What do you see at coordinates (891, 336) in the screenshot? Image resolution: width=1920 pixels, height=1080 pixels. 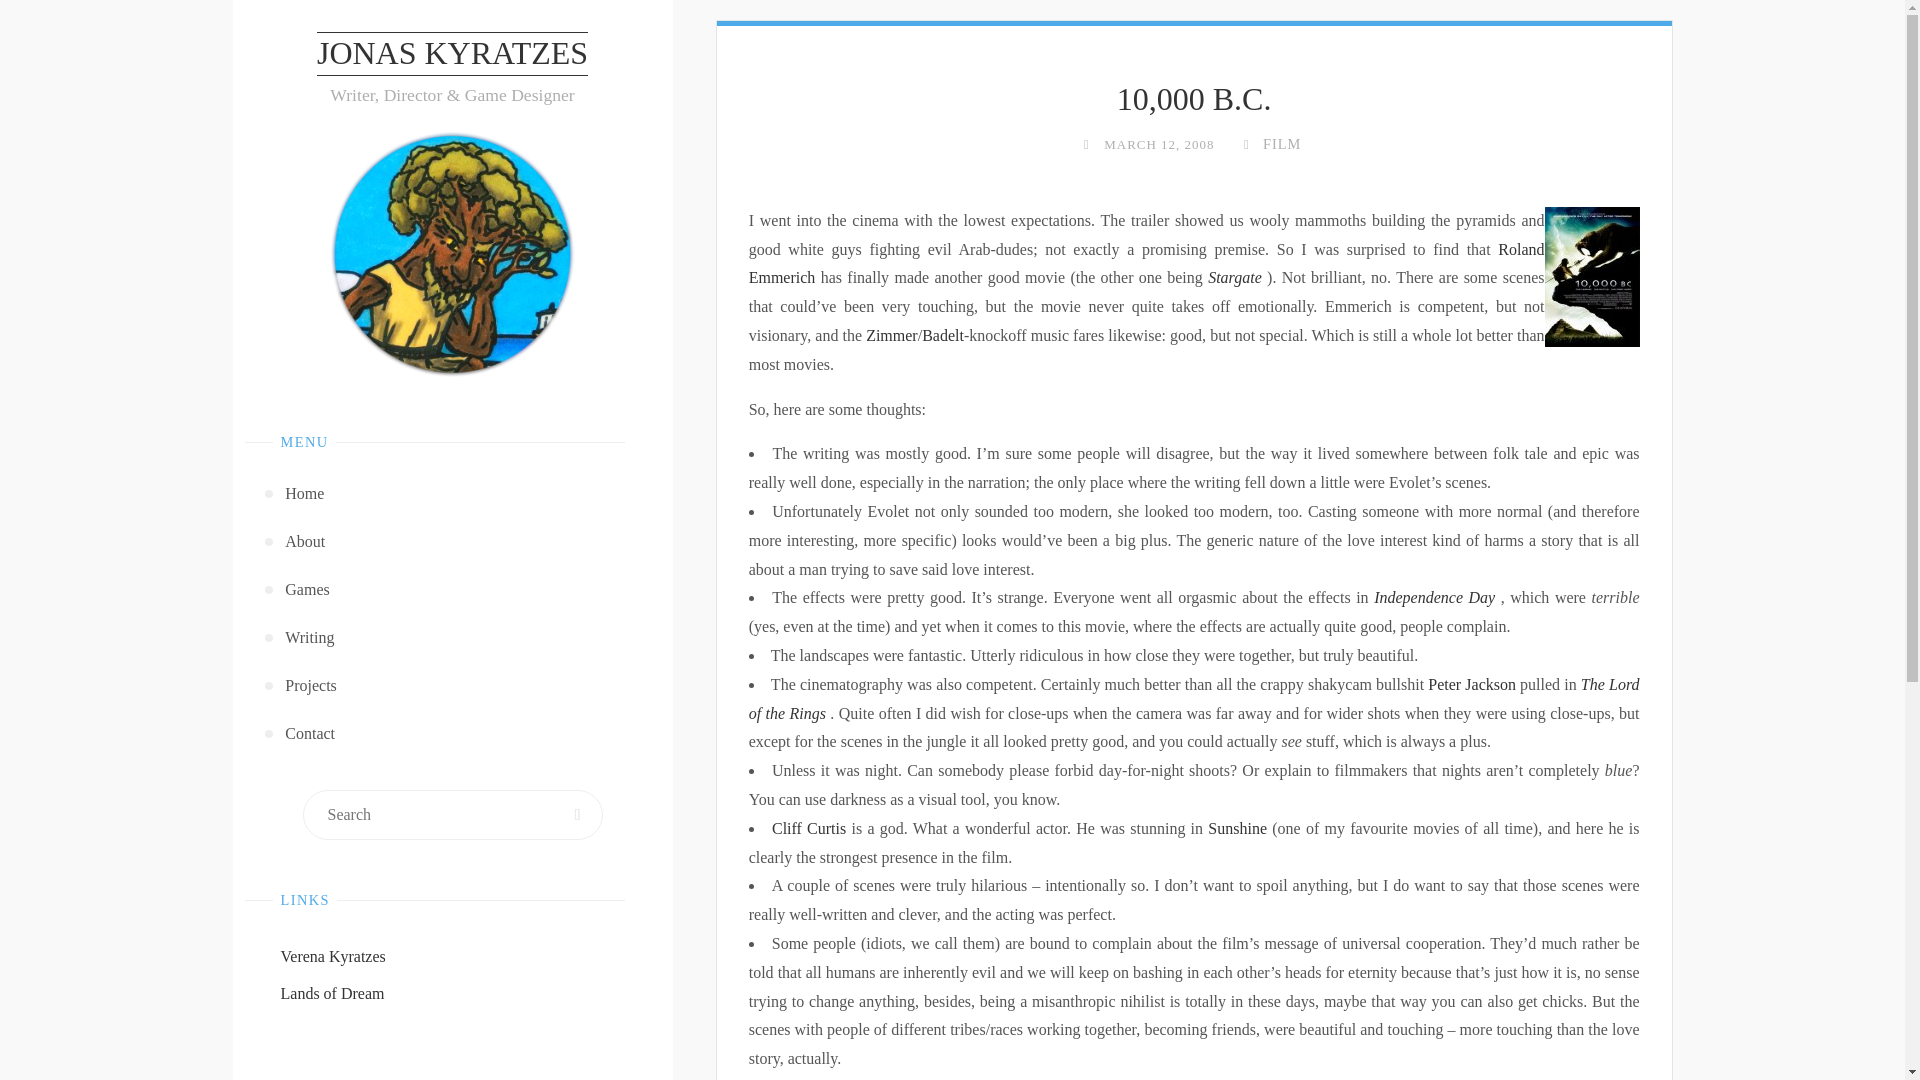 I see `Zimmer` at bounding box center [891, 336].